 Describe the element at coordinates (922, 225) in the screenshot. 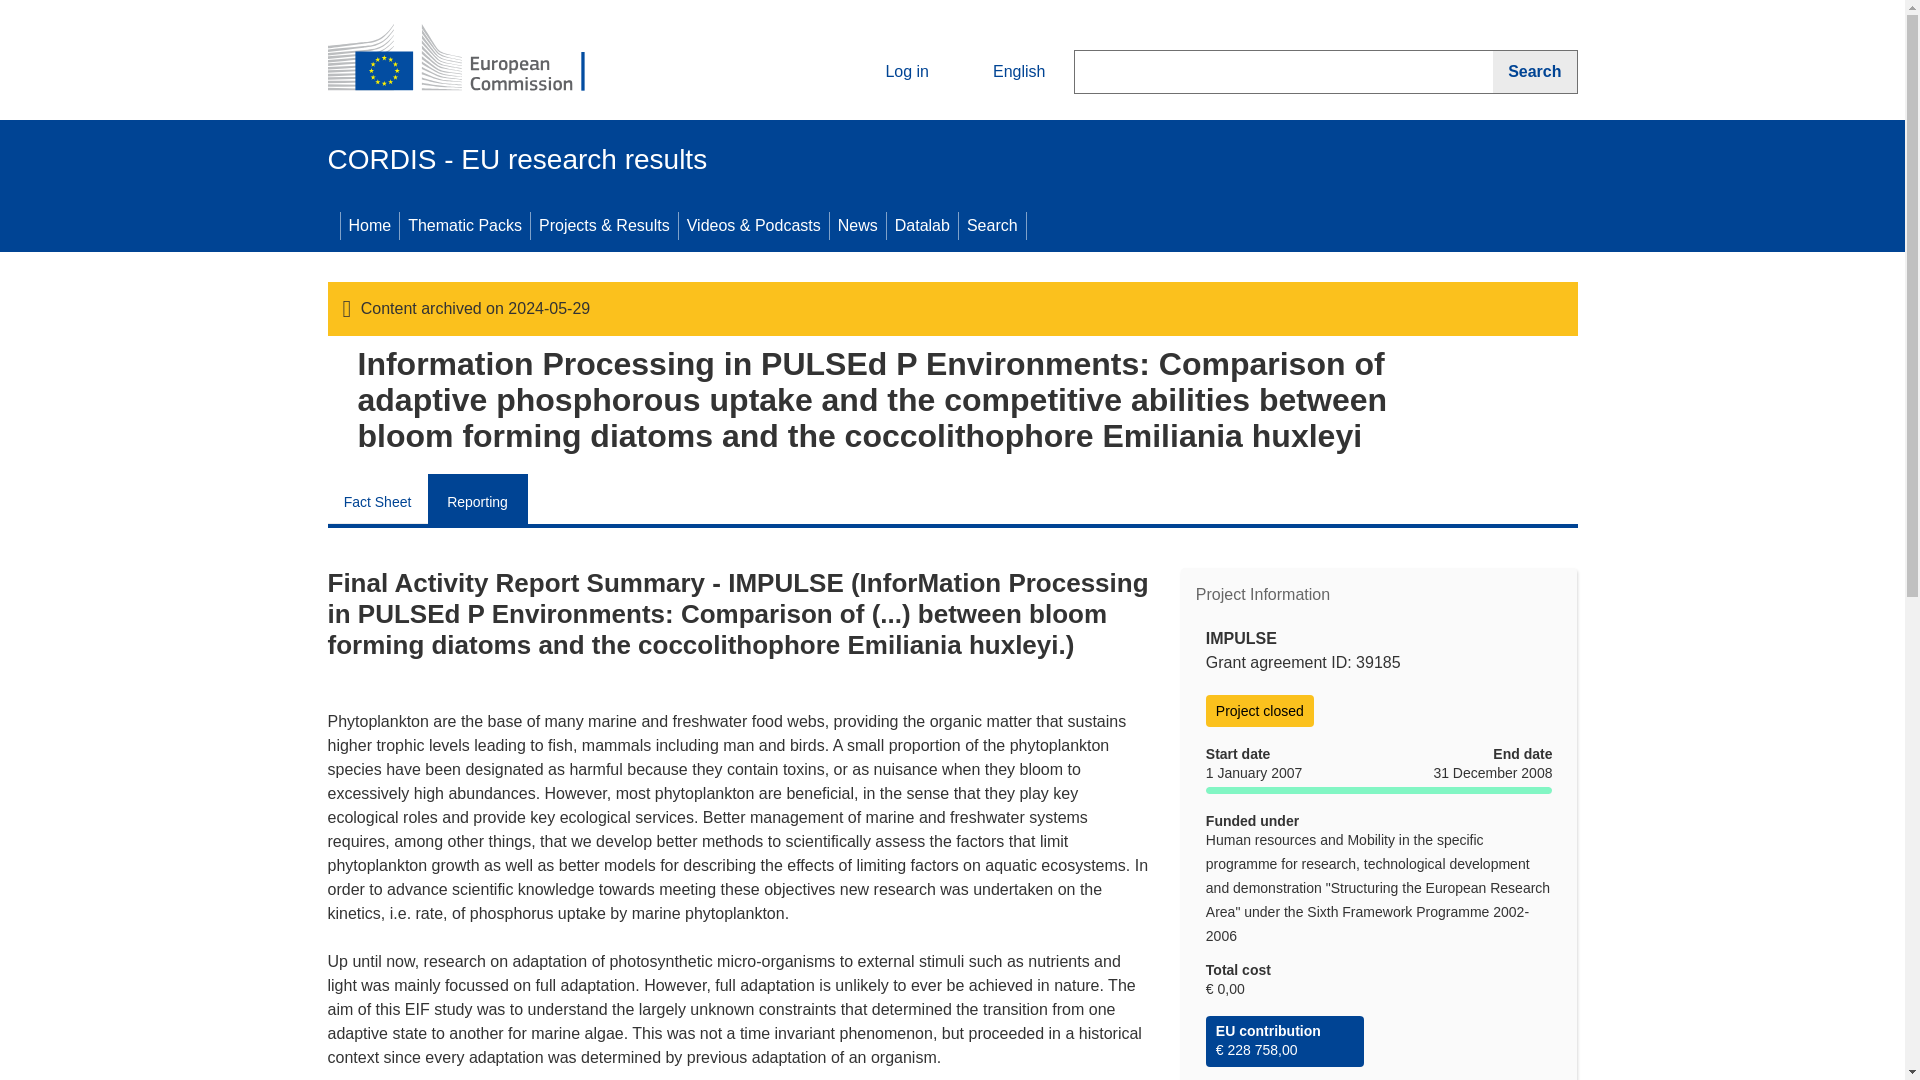

I see `Datalab` at that location.